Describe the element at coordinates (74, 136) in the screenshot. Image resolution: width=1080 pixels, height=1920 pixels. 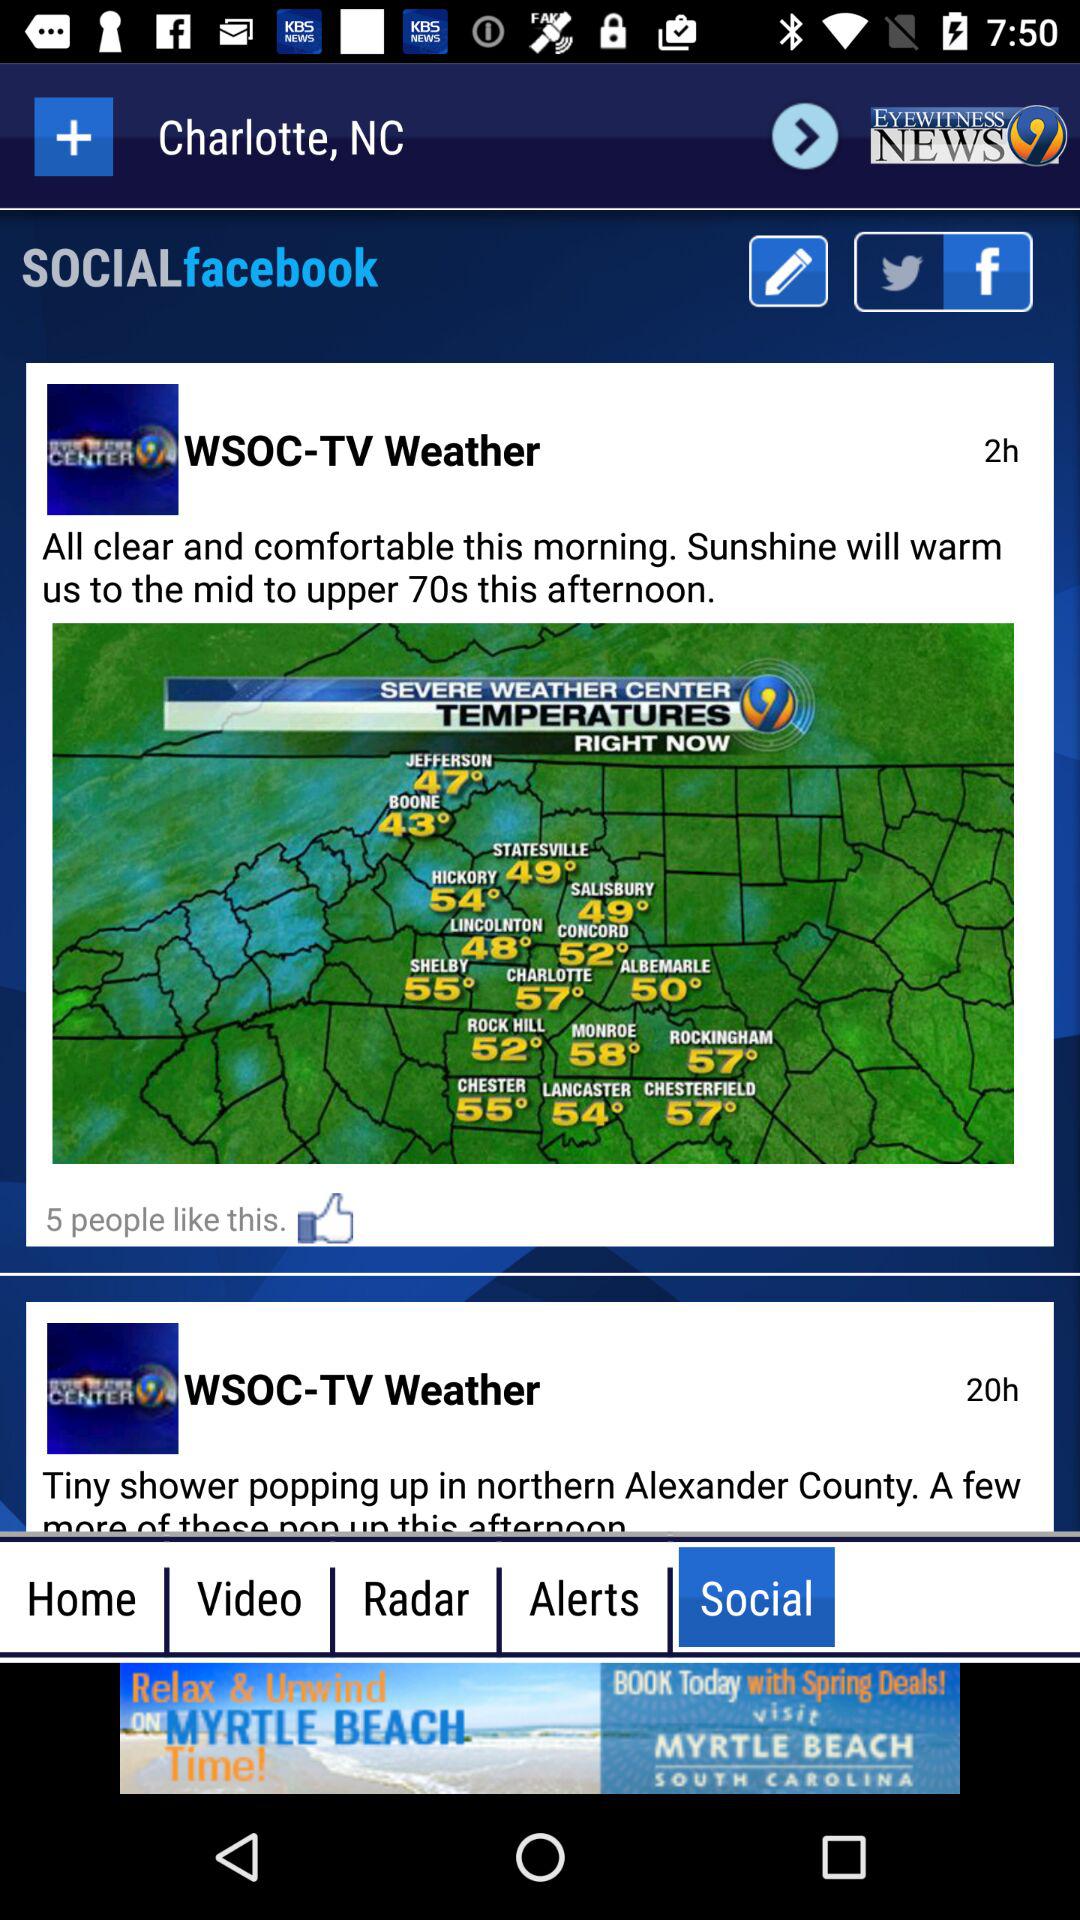
I see `go to add button` at that location.